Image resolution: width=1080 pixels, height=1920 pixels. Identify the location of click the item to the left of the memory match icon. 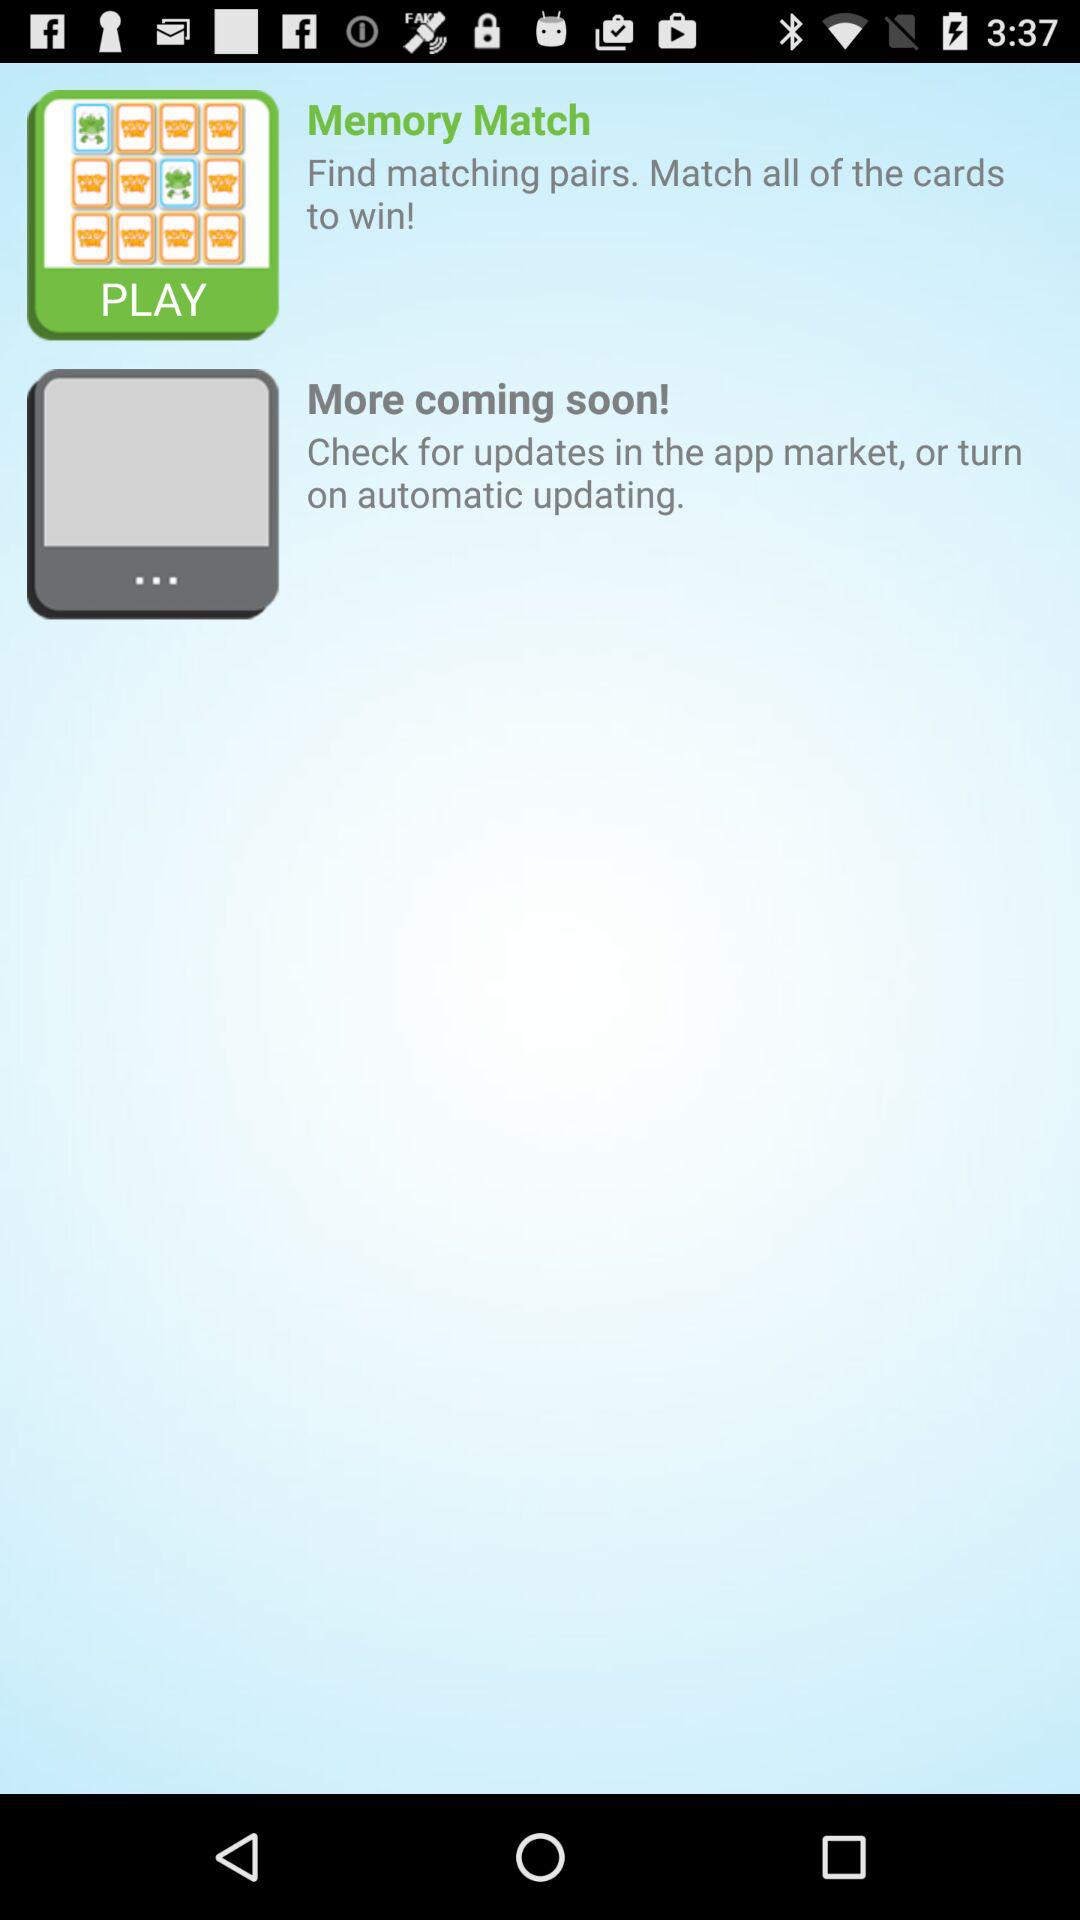
(154, 216).